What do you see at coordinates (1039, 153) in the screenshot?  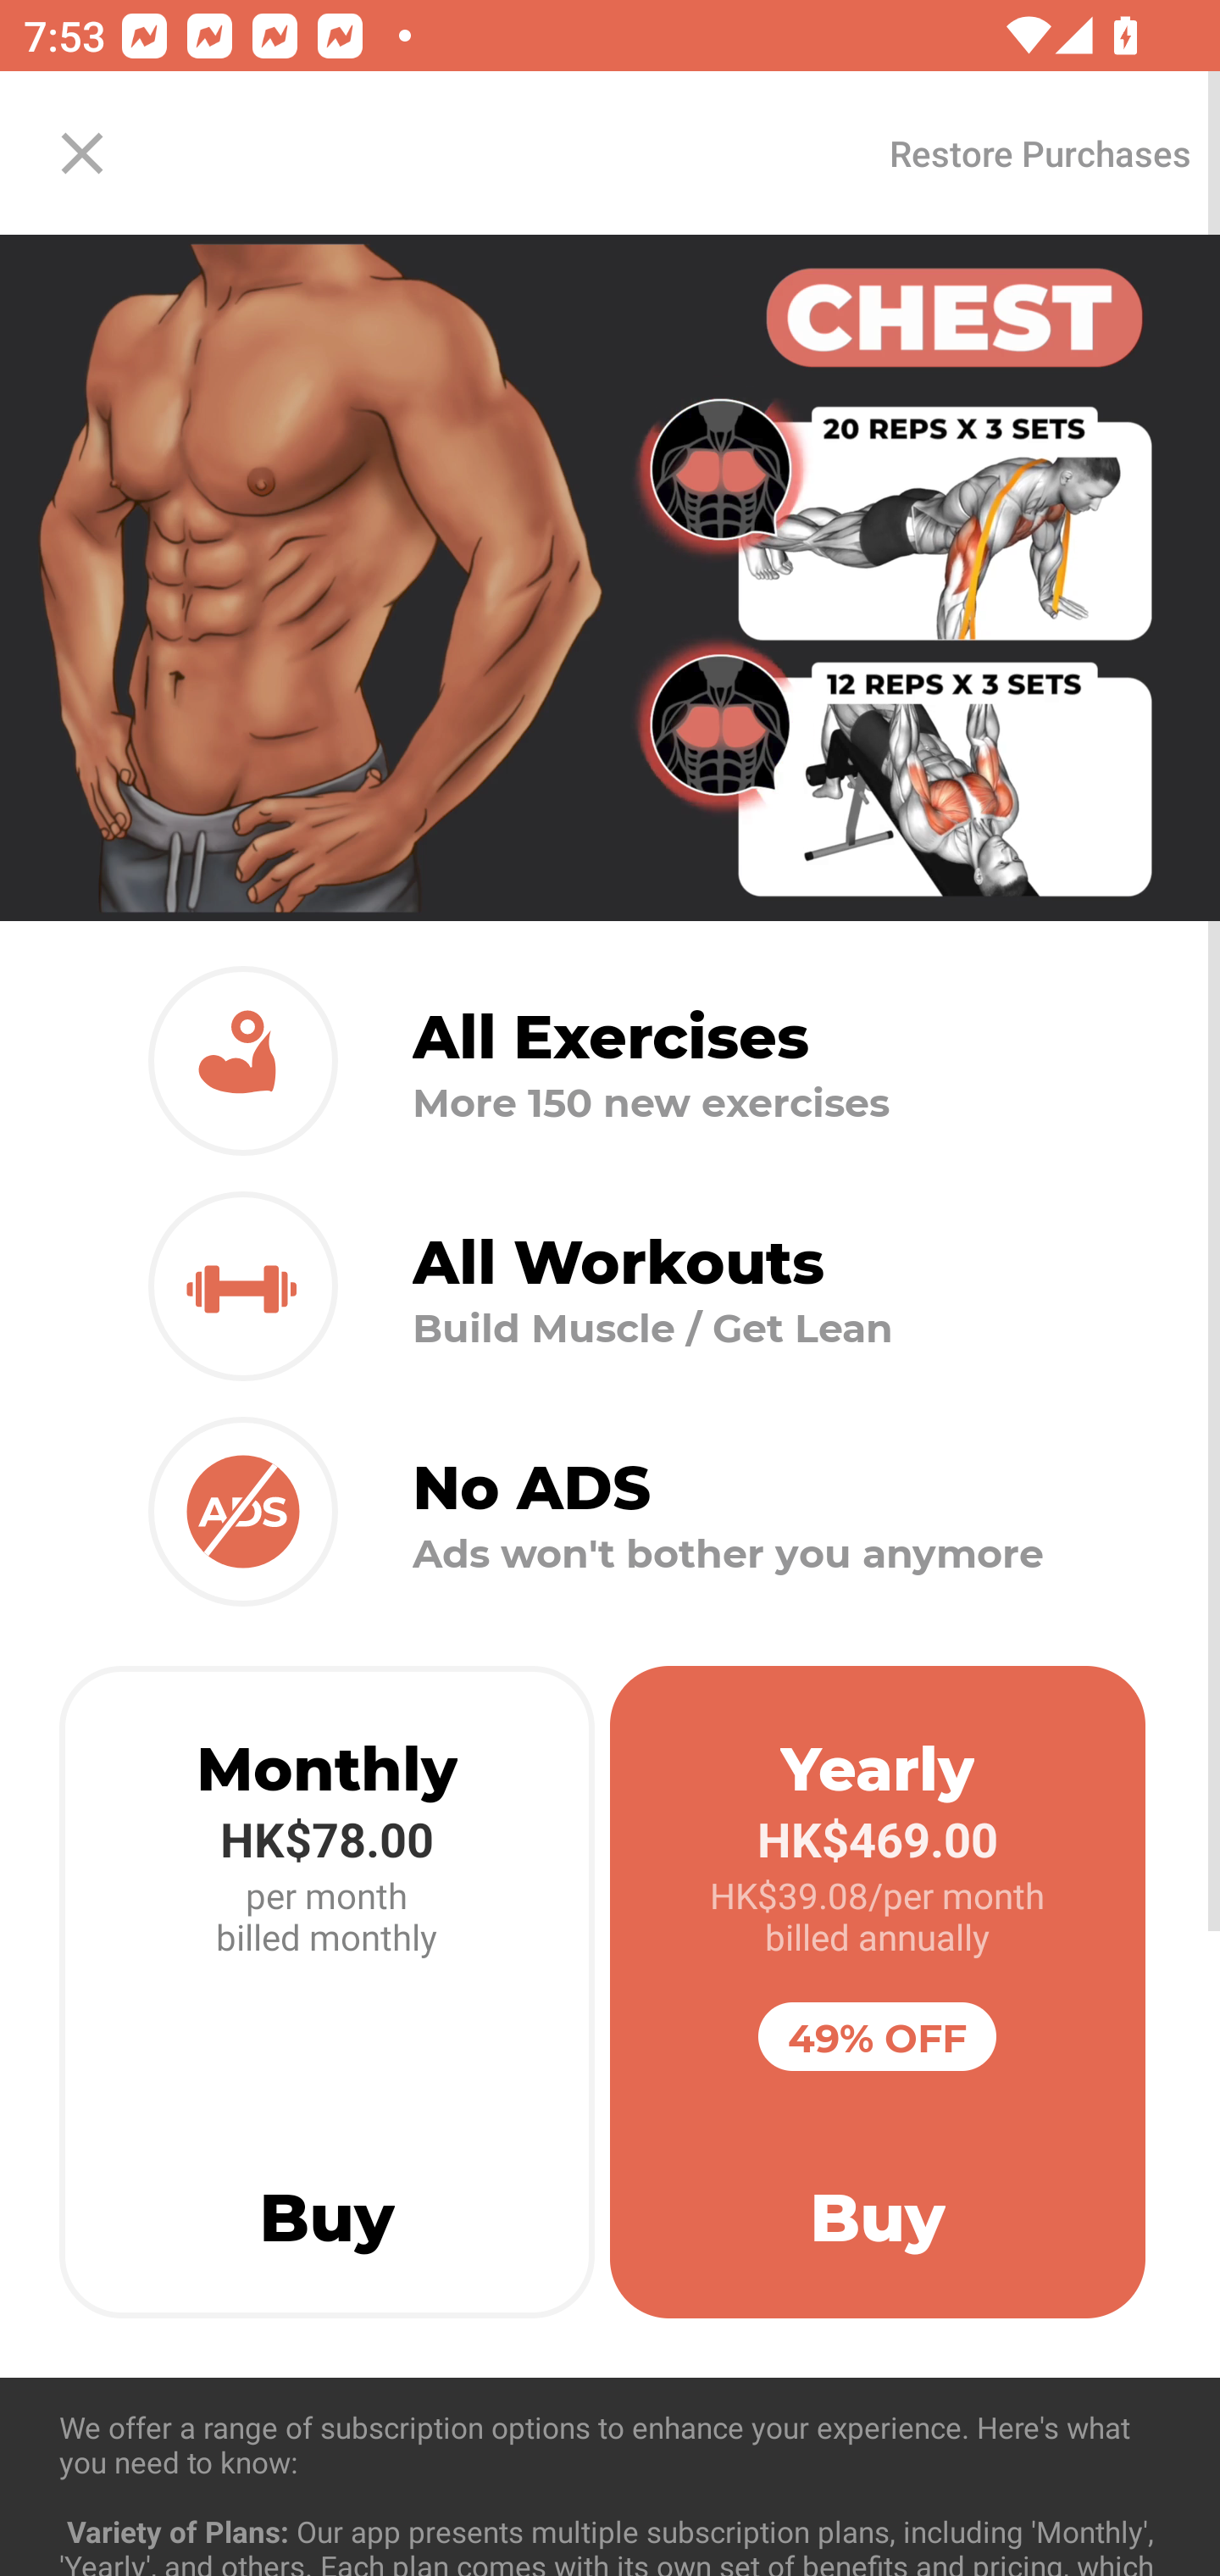 I see `Restore Purchases` at bounding box center [1039, 153].